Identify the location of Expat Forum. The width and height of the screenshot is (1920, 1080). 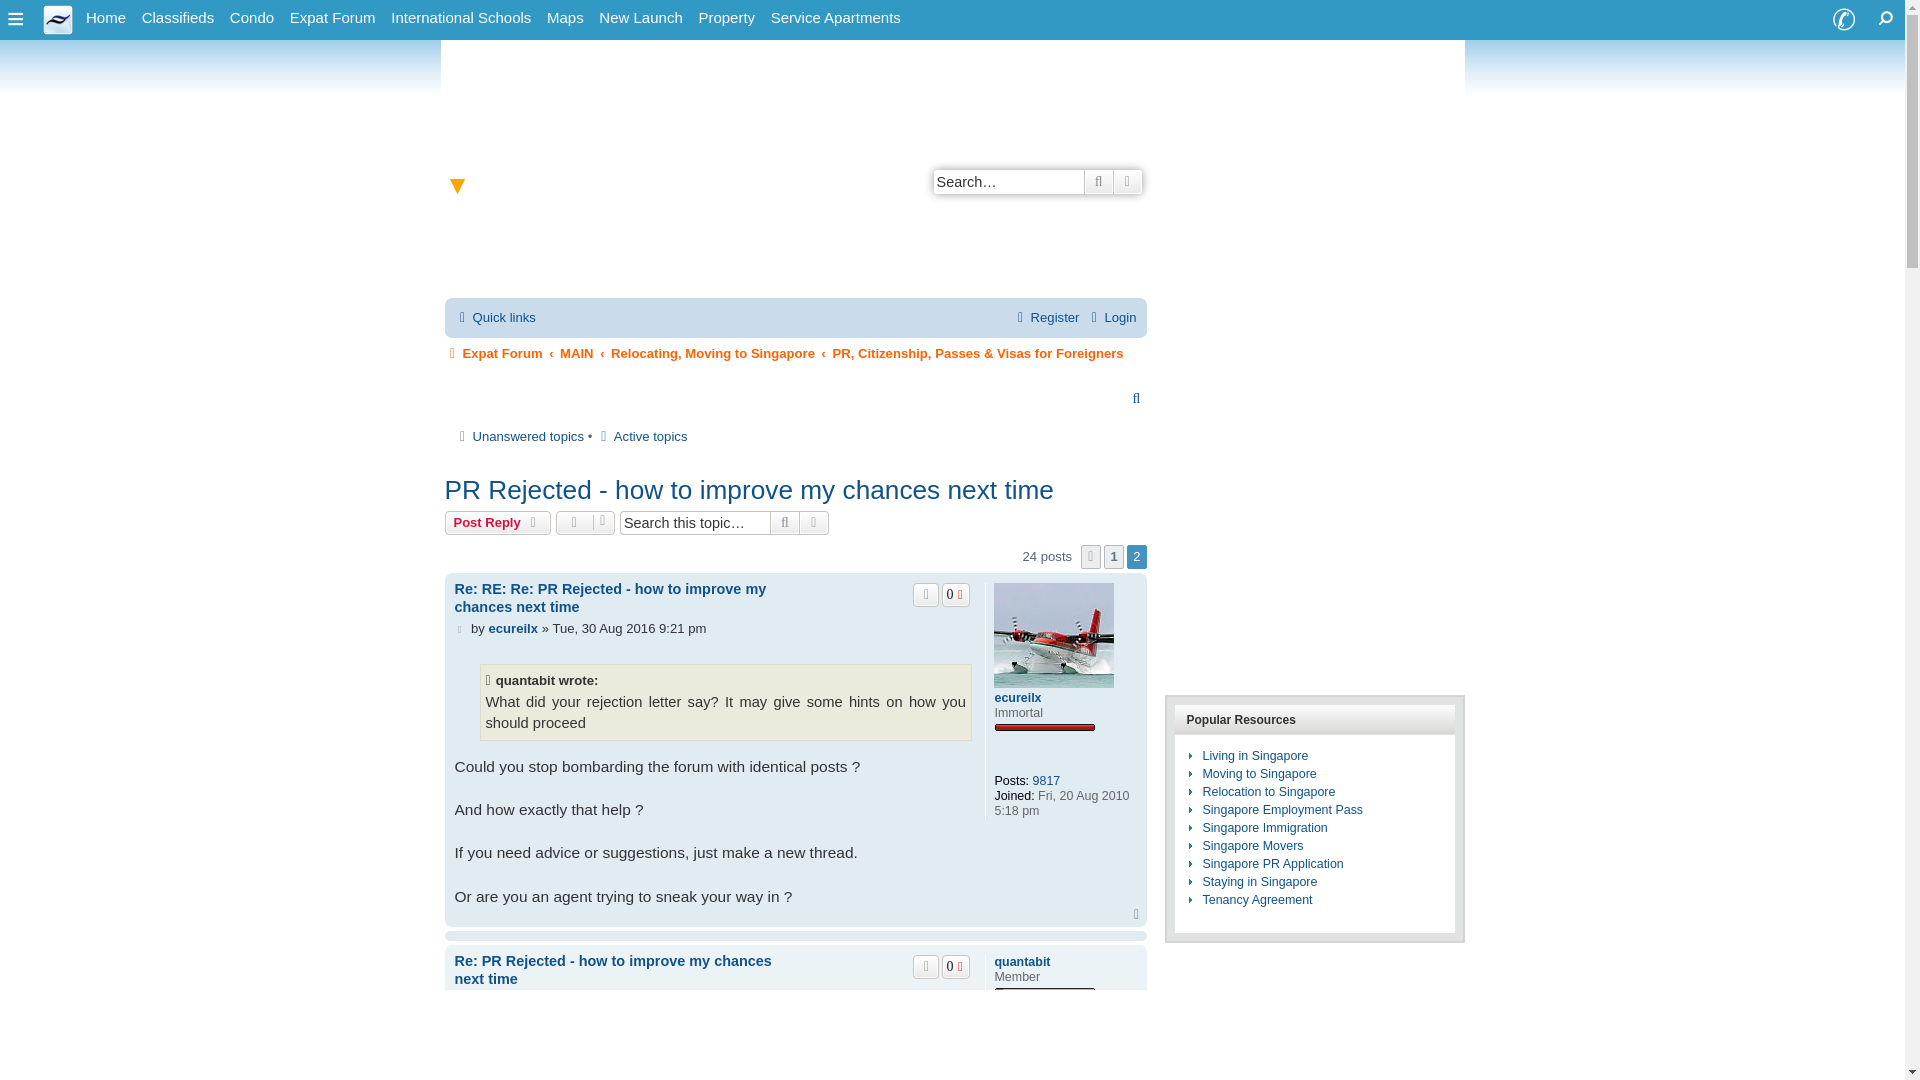
(333, 18).